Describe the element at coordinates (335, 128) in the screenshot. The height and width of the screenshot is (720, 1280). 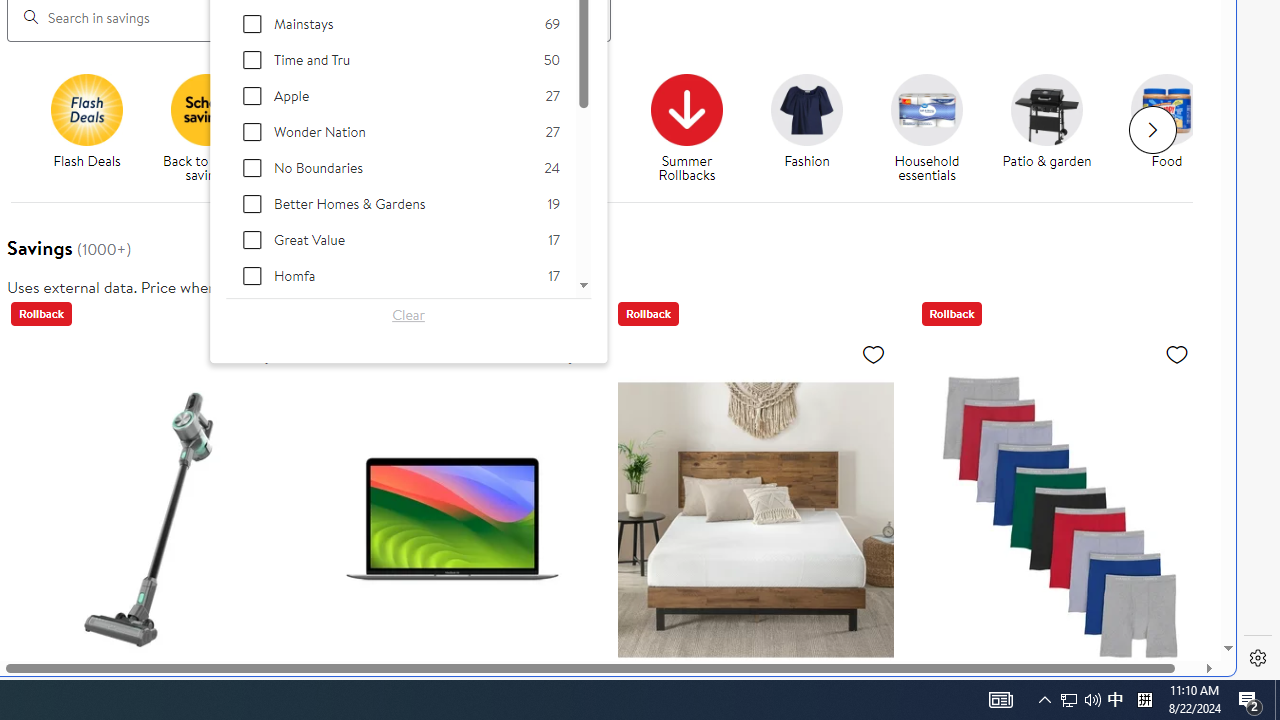
I see `Back to college savings` at that location.